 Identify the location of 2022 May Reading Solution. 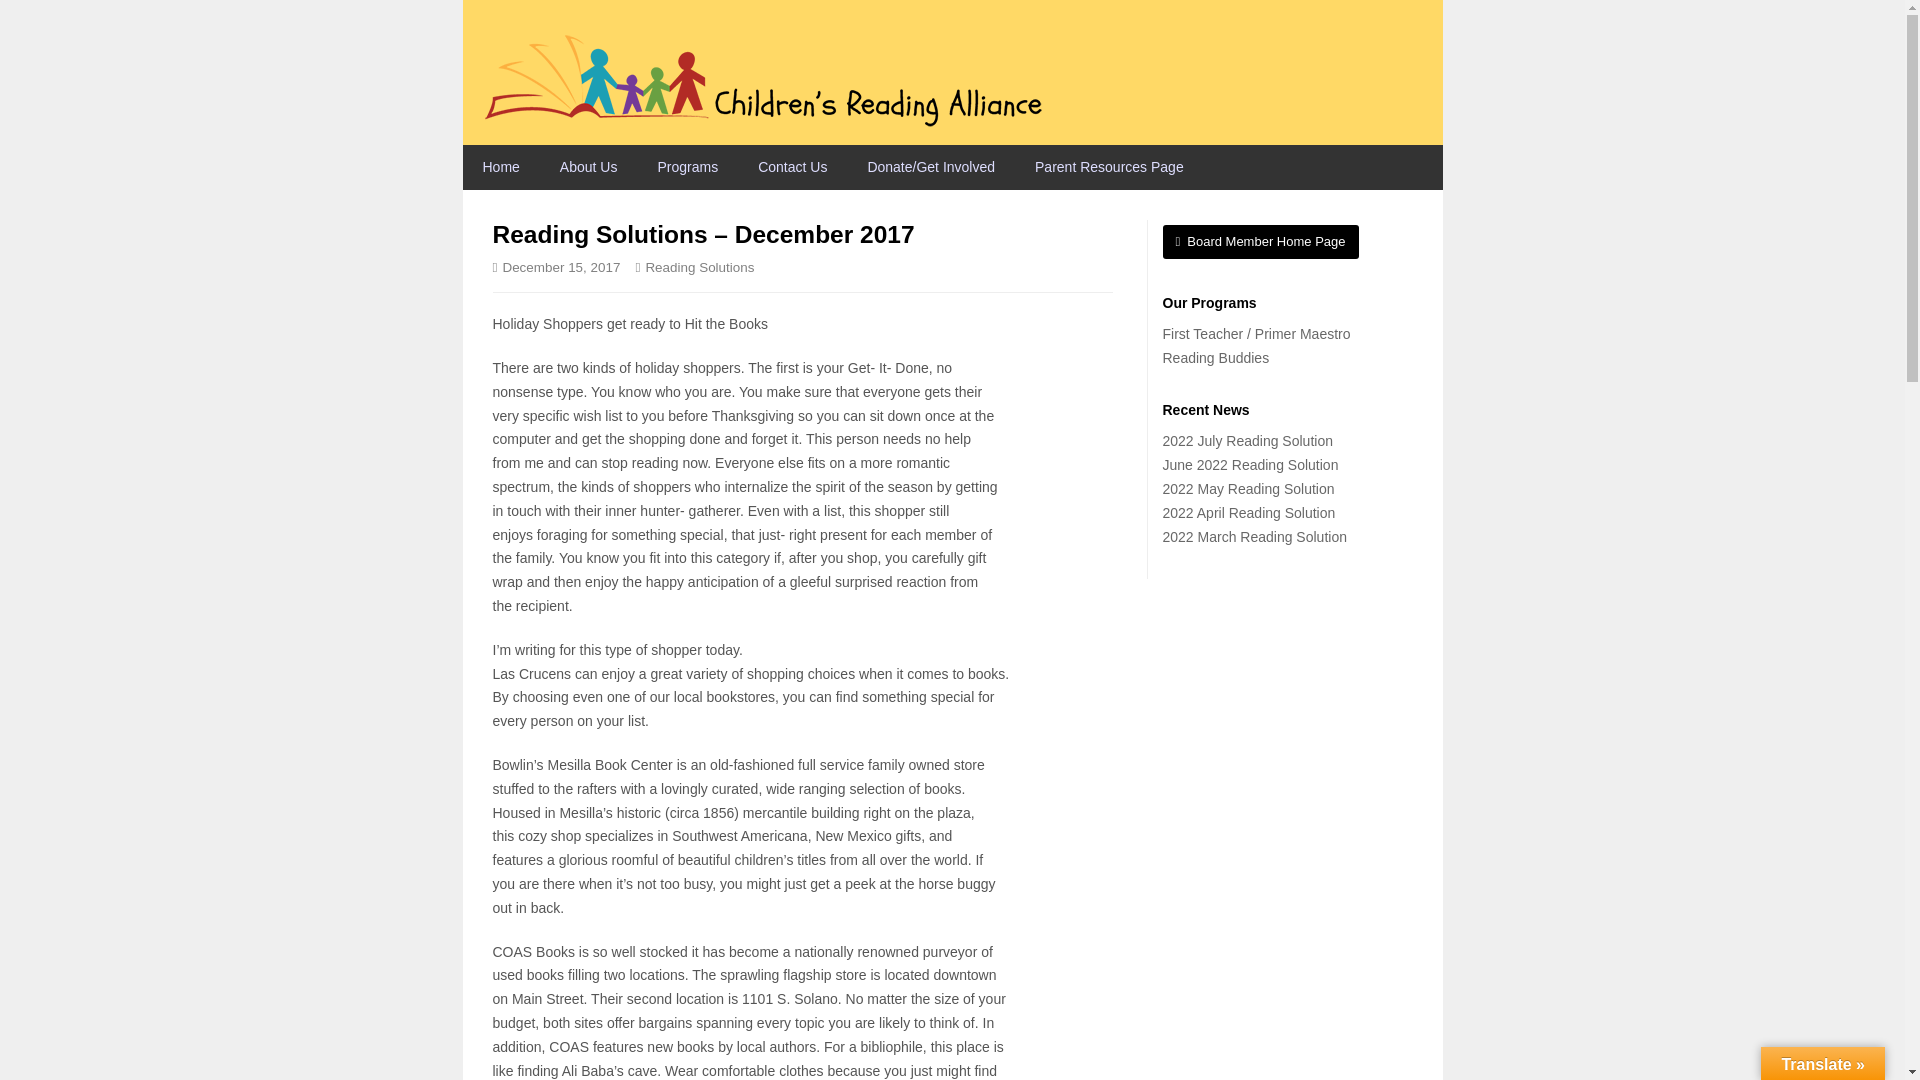
(1248, 488).